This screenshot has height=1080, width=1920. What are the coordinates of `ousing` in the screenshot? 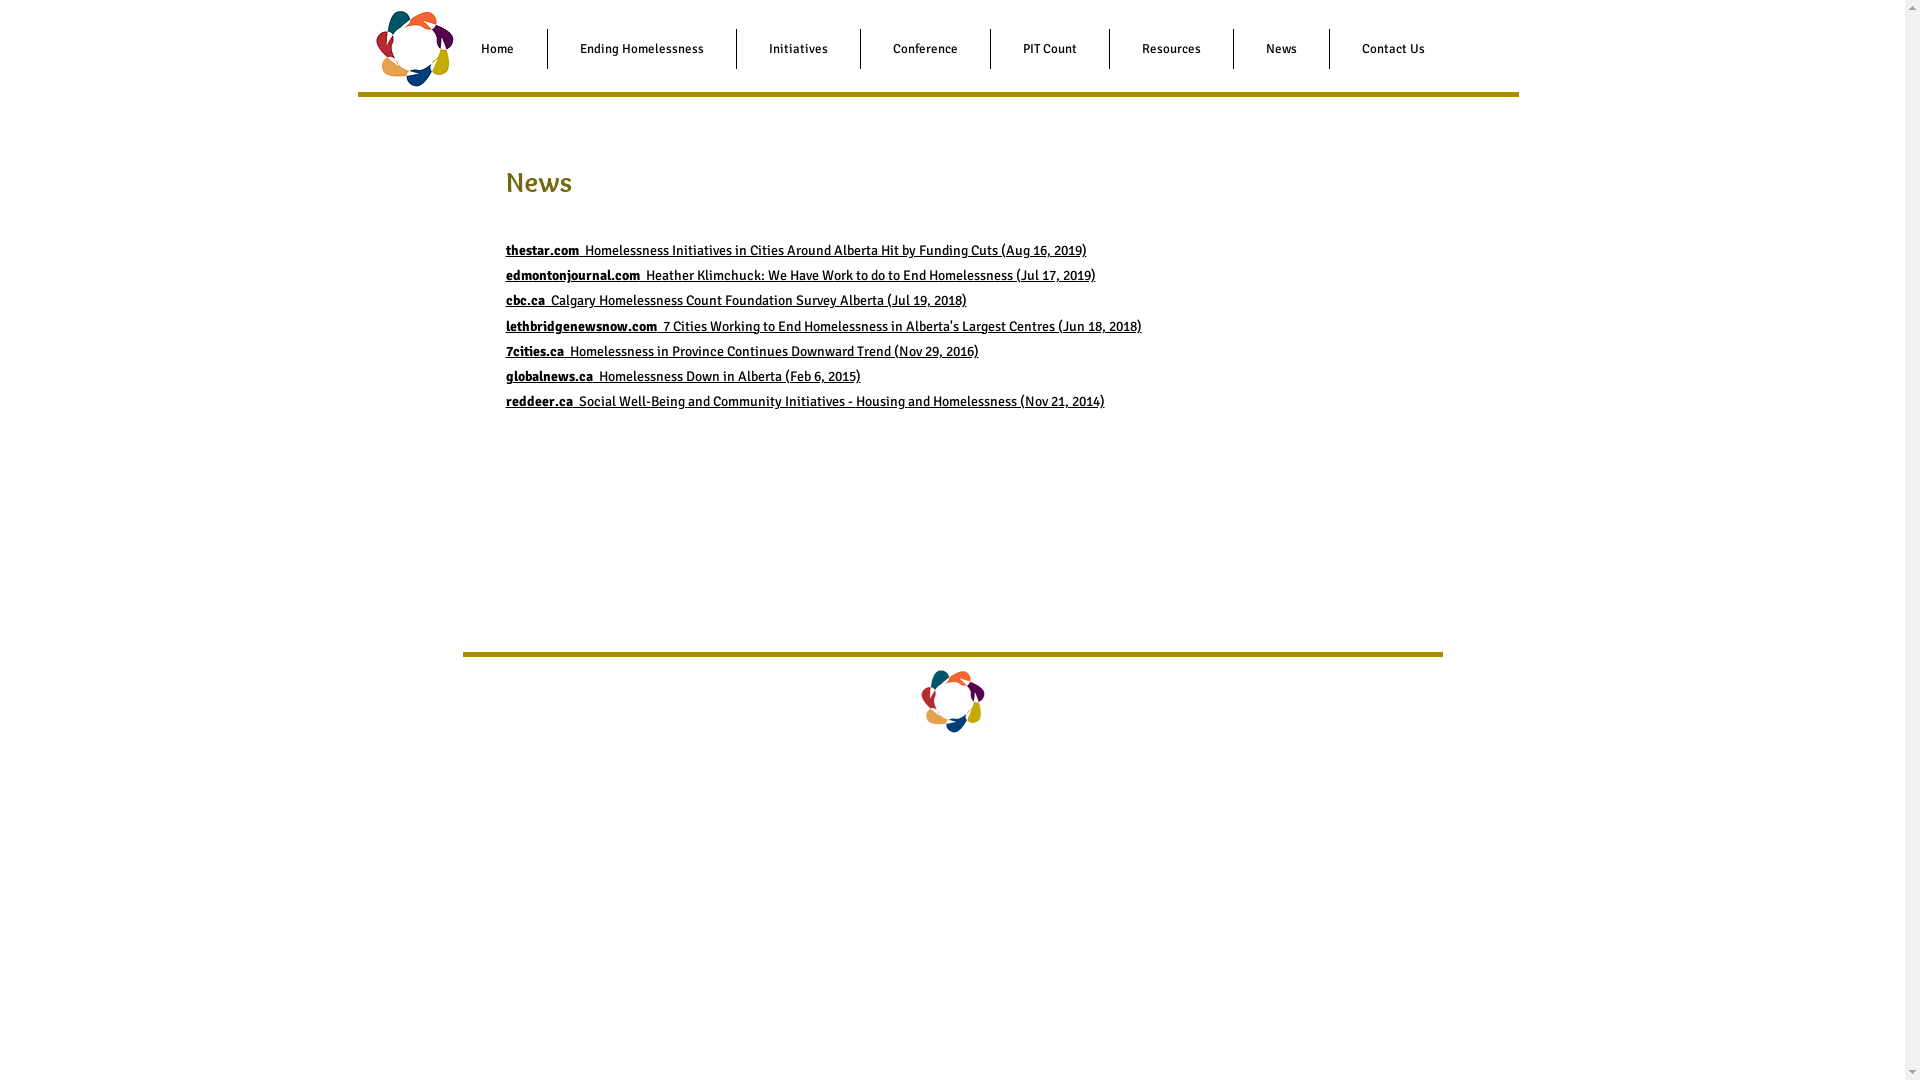 It's located at (886, 402).